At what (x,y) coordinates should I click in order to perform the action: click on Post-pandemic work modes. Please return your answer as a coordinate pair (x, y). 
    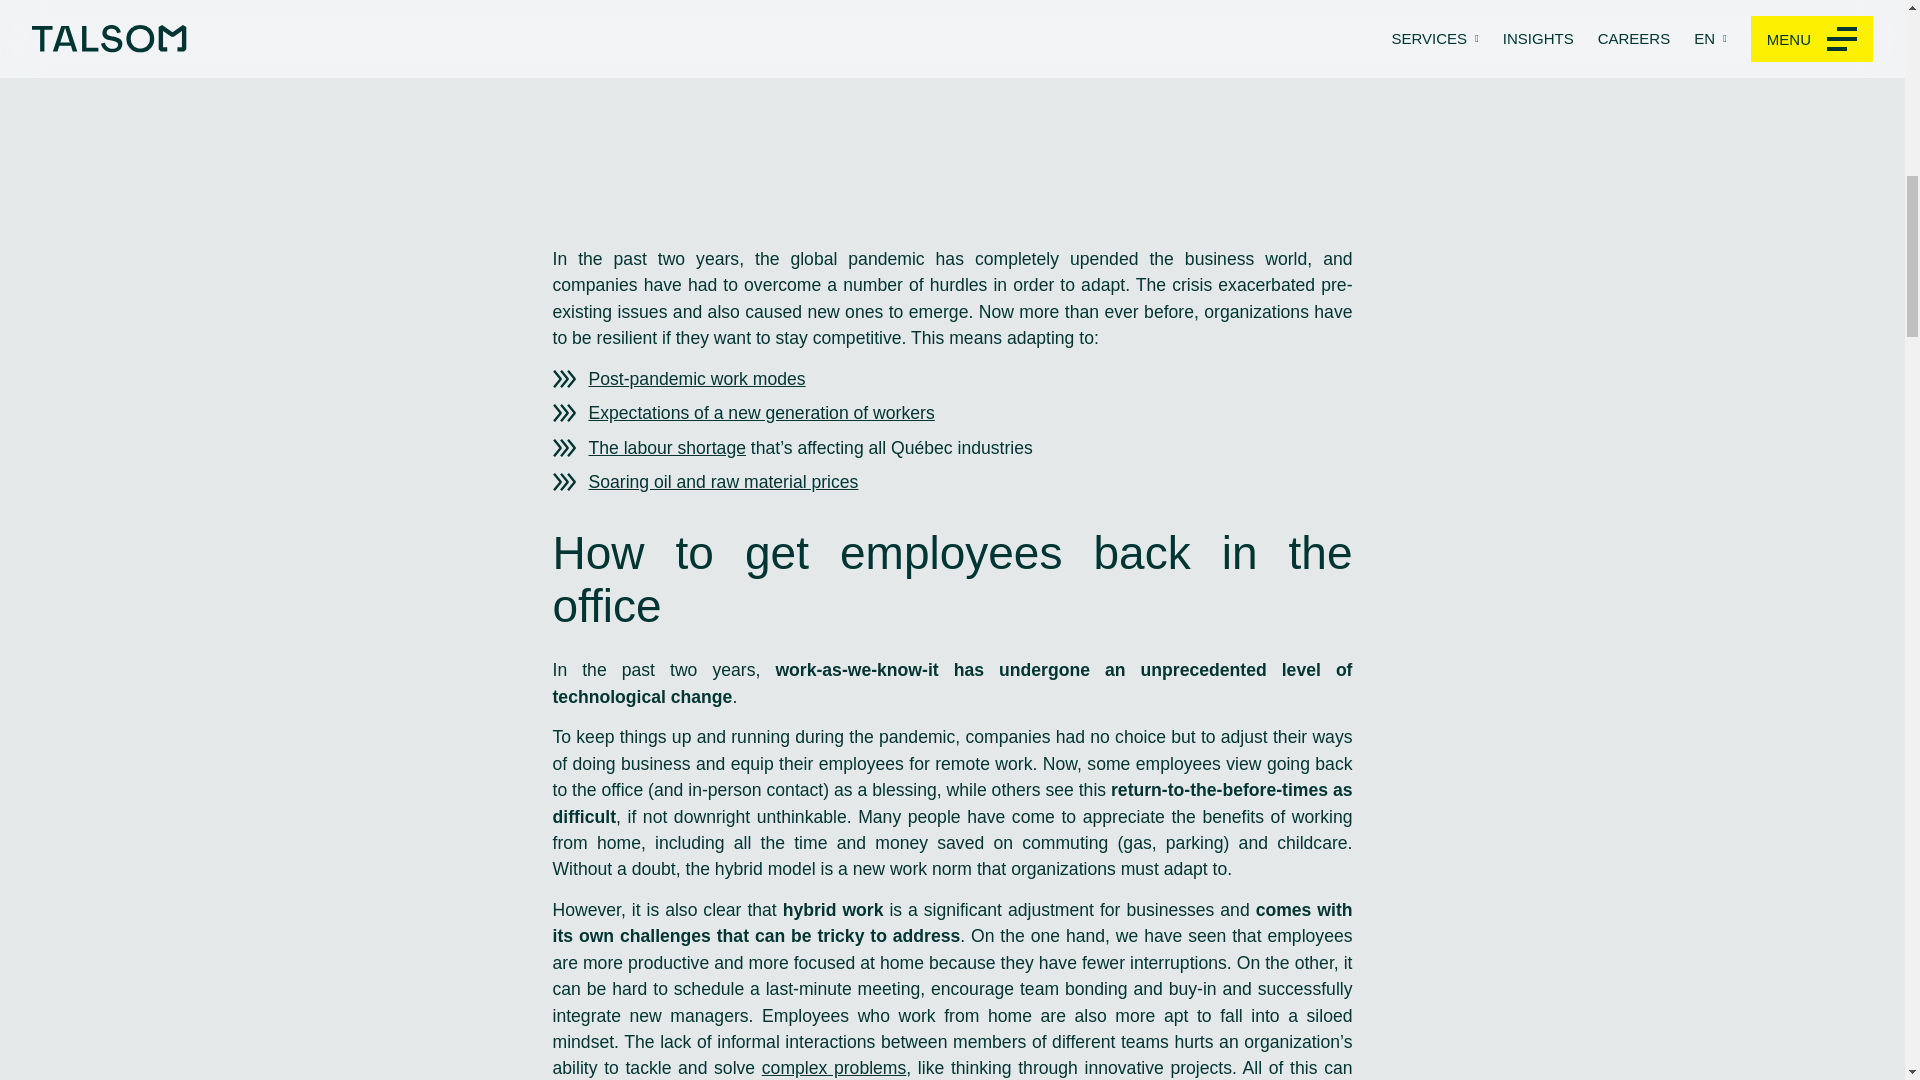
    Looking at the image, I should click on (694, 378).